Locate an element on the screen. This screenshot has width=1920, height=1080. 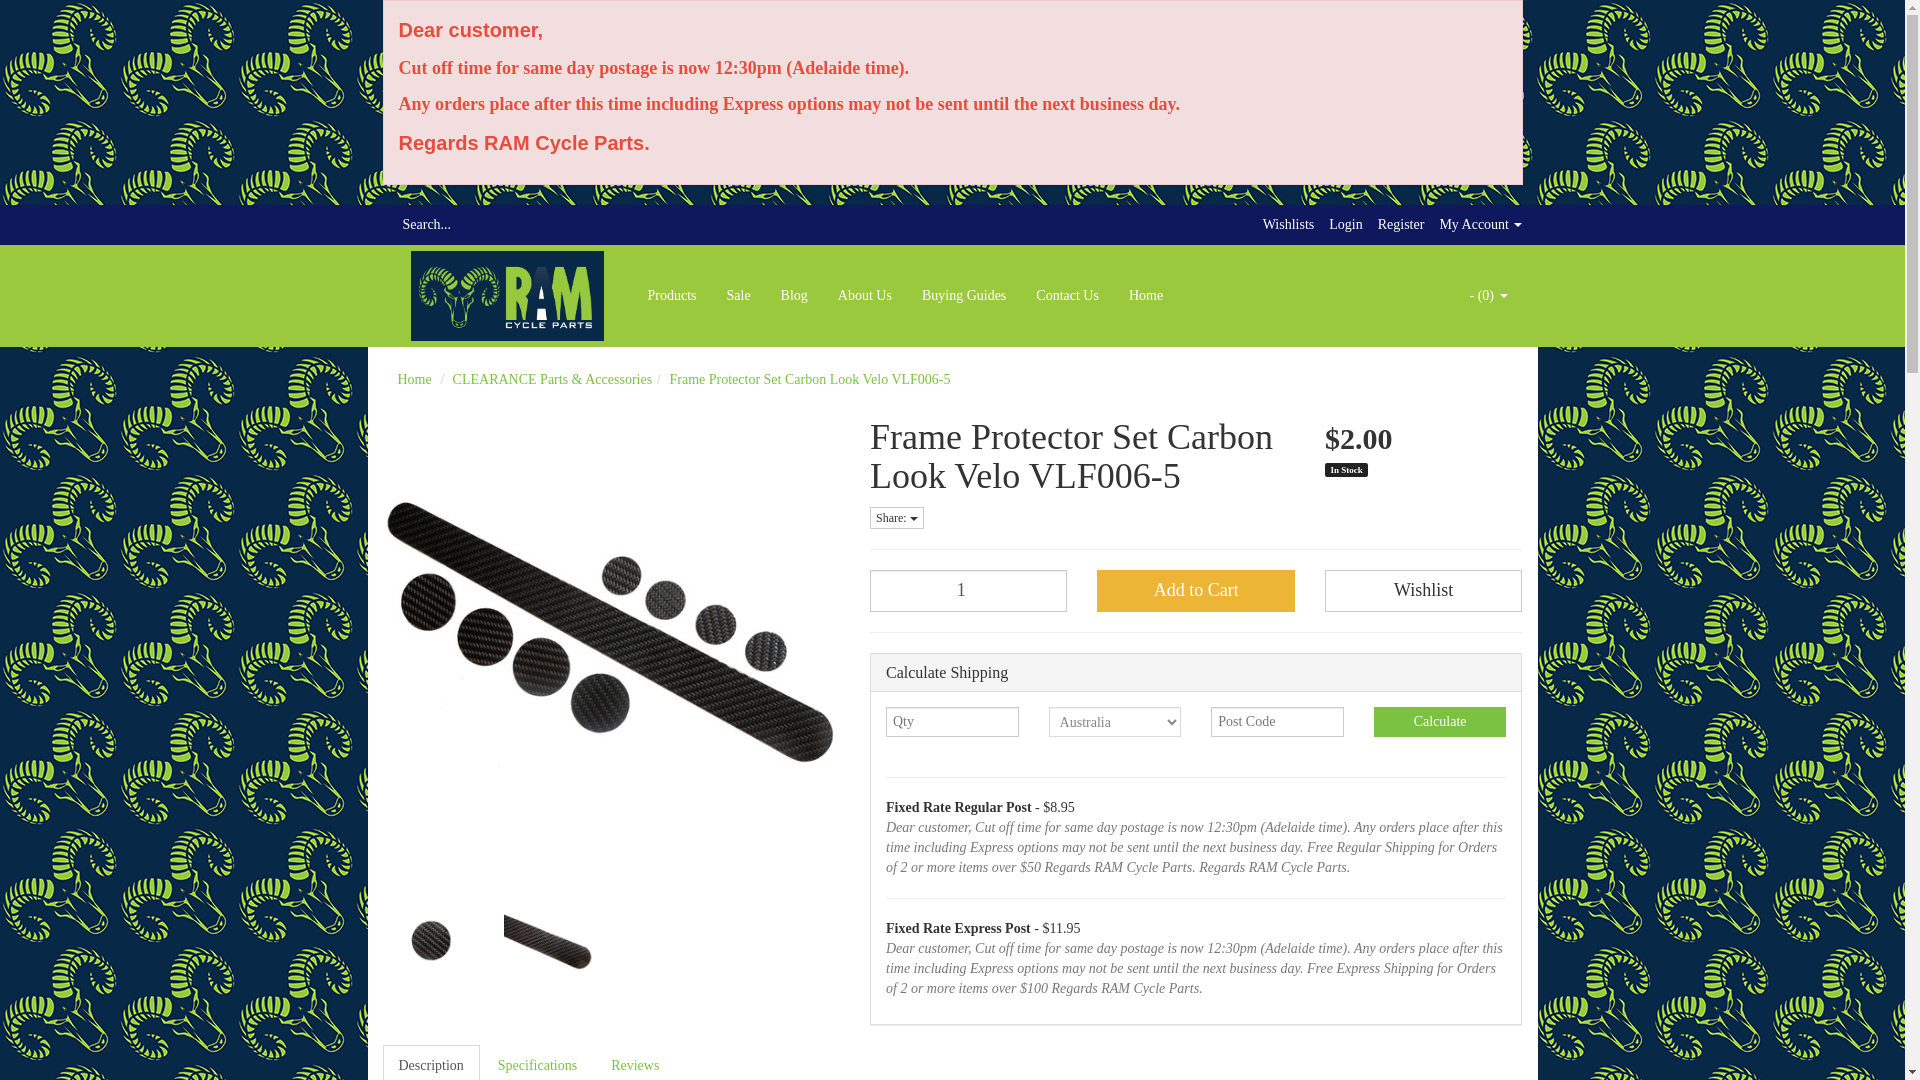
Large View is located at coordinates (549, 941).